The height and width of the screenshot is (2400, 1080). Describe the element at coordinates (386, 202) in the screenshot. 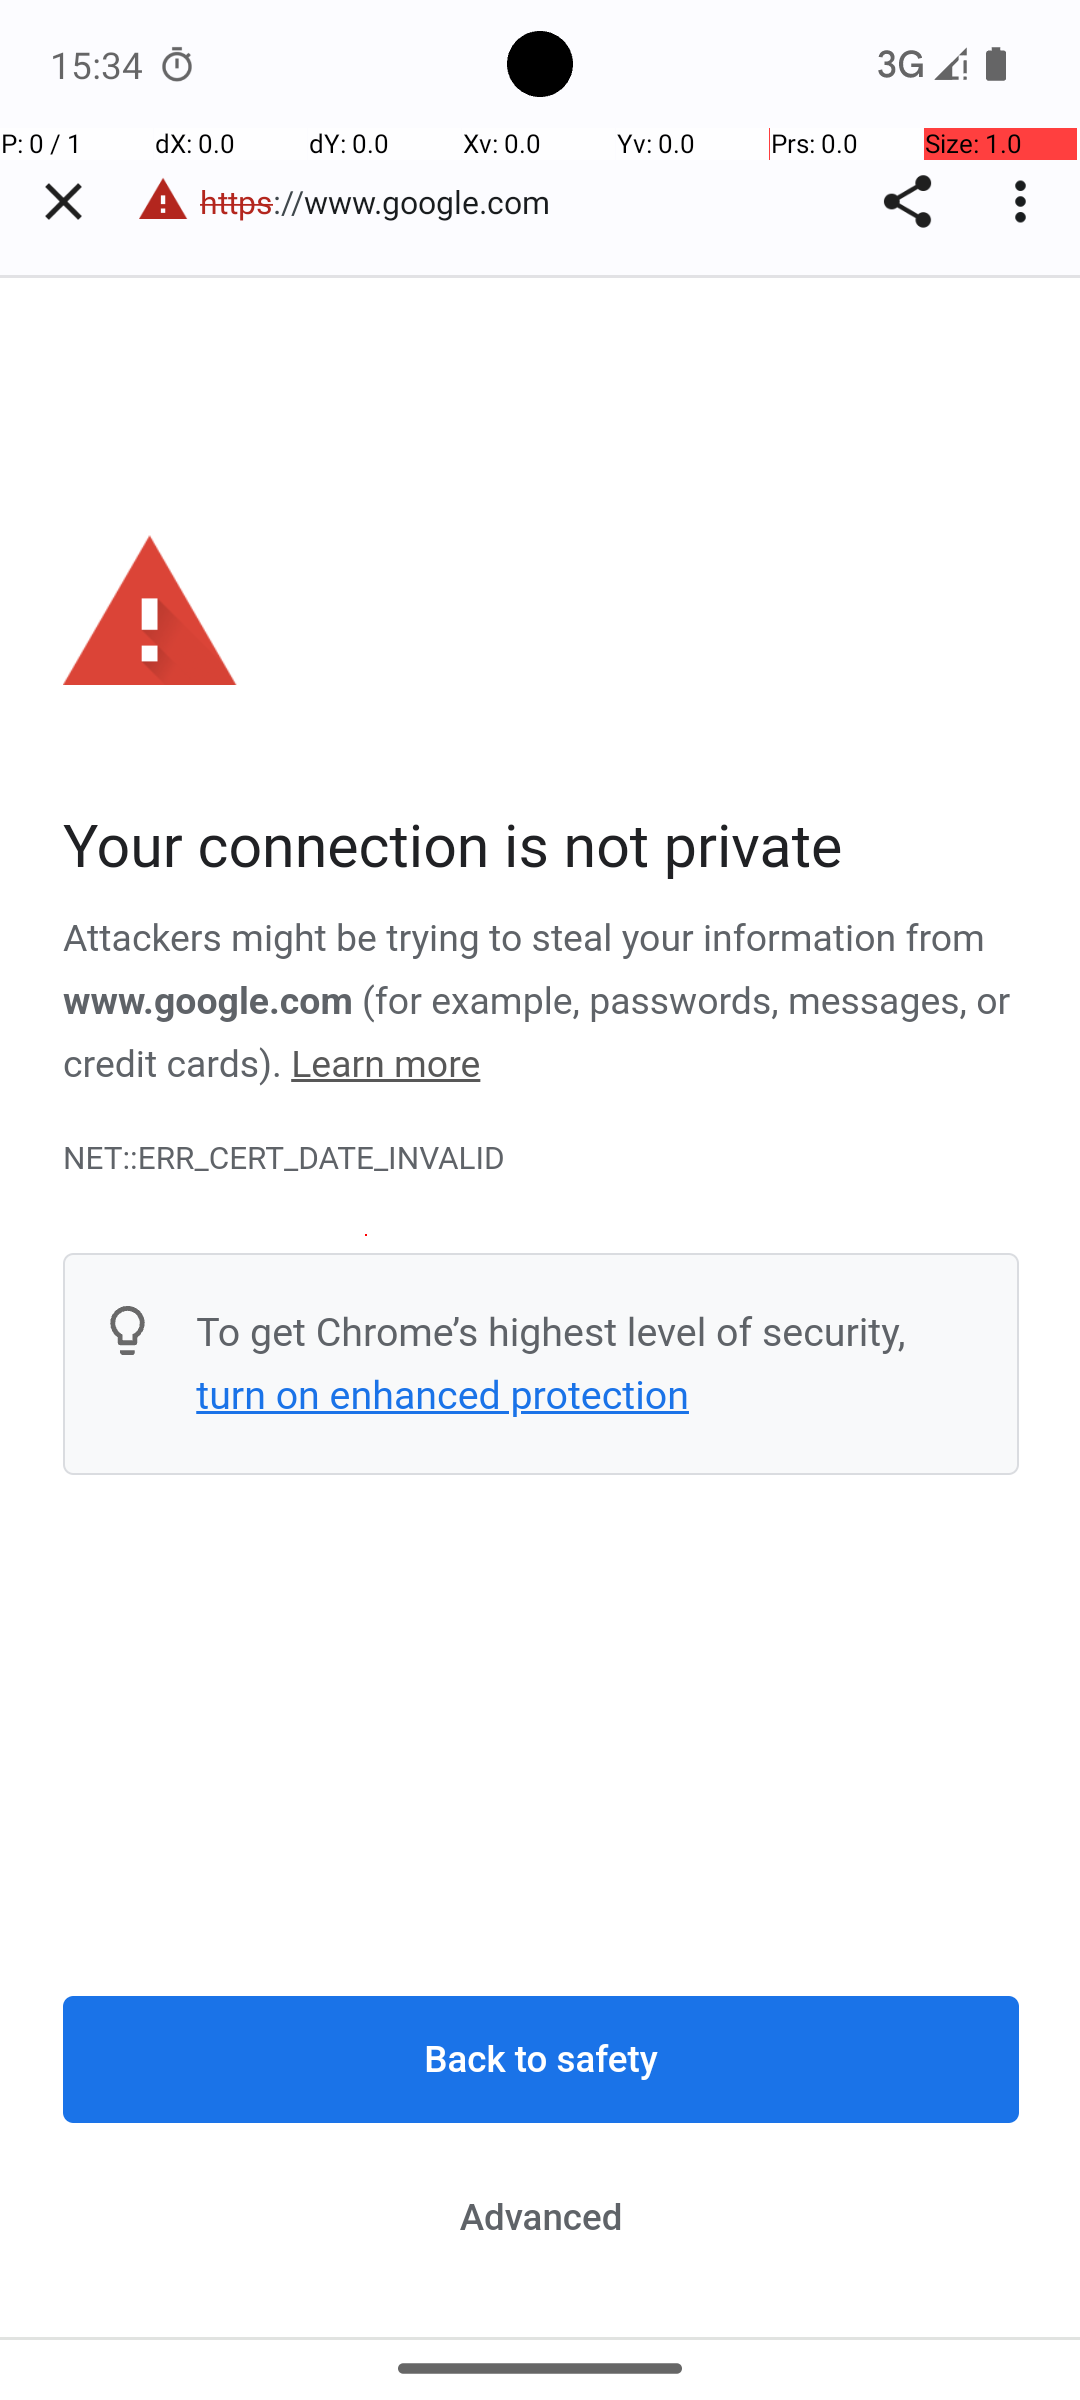

I see `https://www.google.com` at that location.